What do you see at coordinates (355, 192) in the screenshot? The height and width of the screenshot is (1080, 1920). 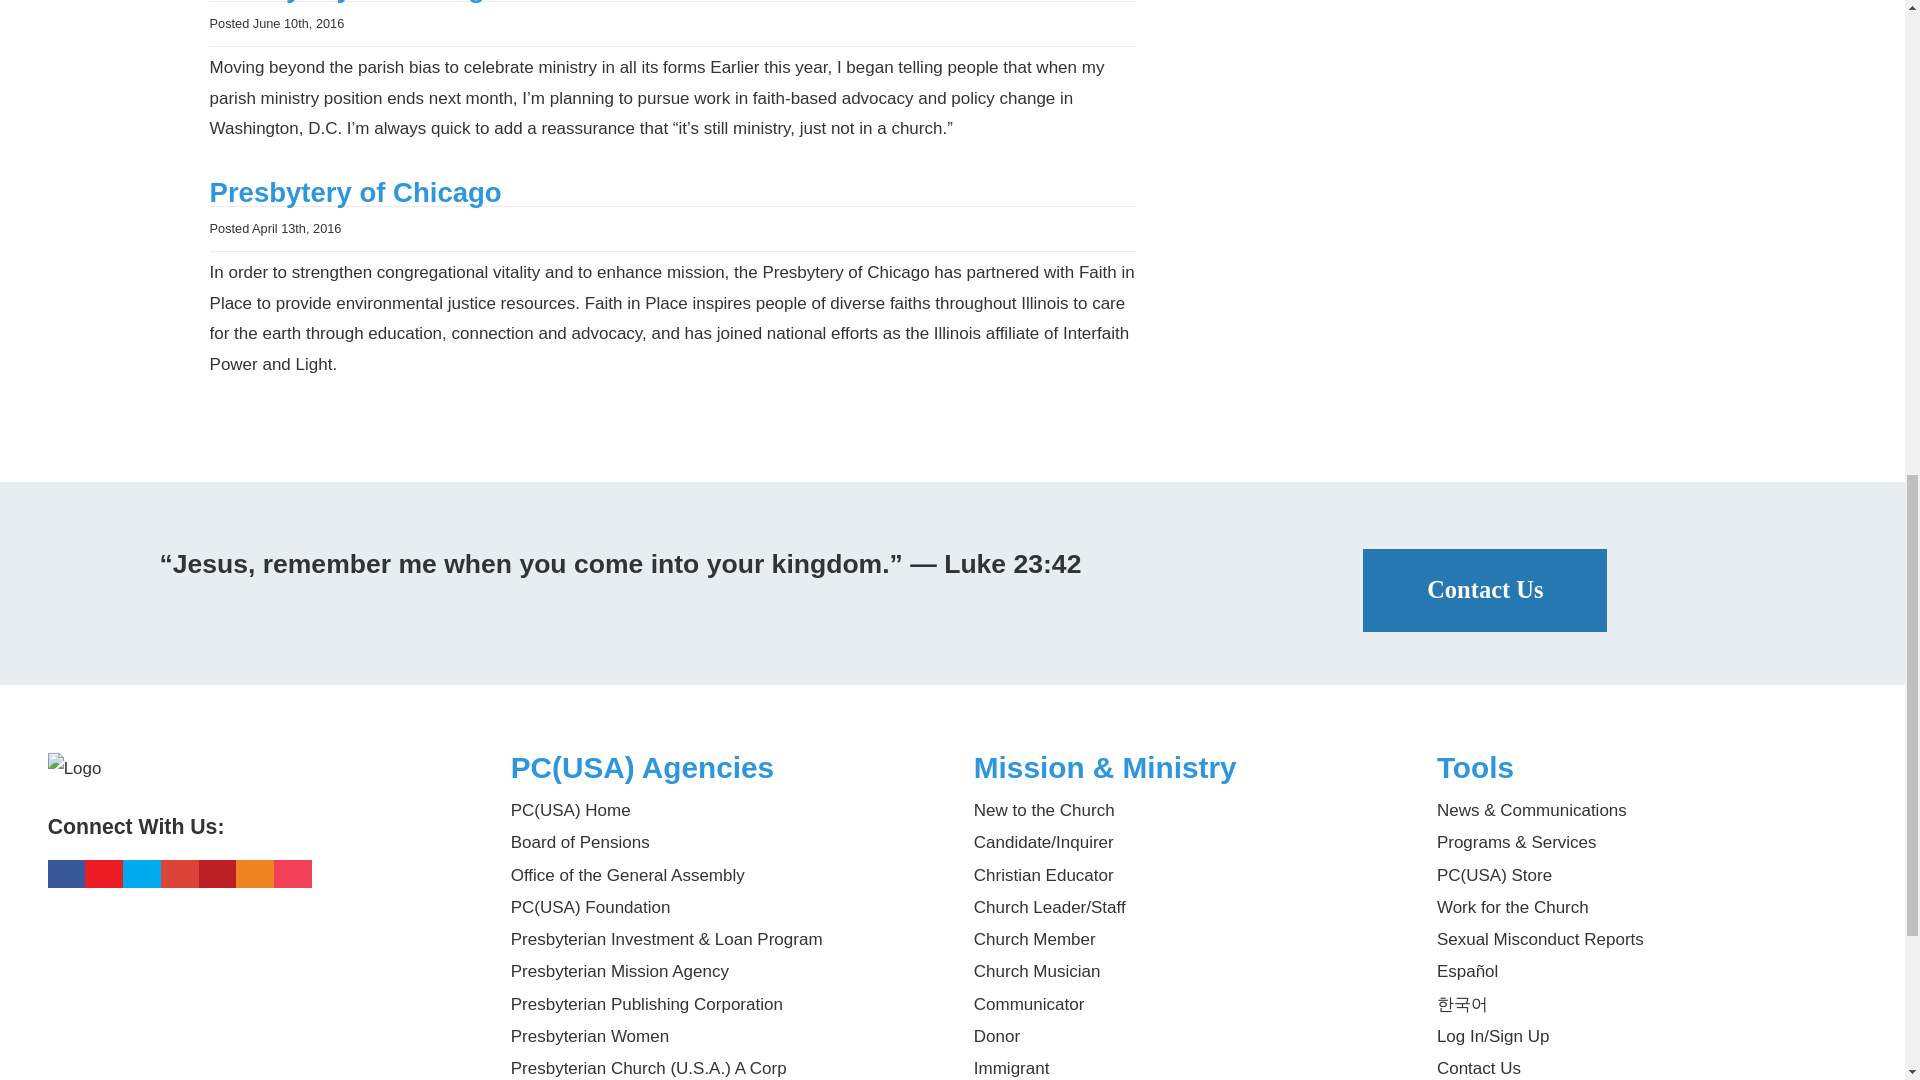 I see `Presbytery of Chicago` at bounding box center [355, 192].